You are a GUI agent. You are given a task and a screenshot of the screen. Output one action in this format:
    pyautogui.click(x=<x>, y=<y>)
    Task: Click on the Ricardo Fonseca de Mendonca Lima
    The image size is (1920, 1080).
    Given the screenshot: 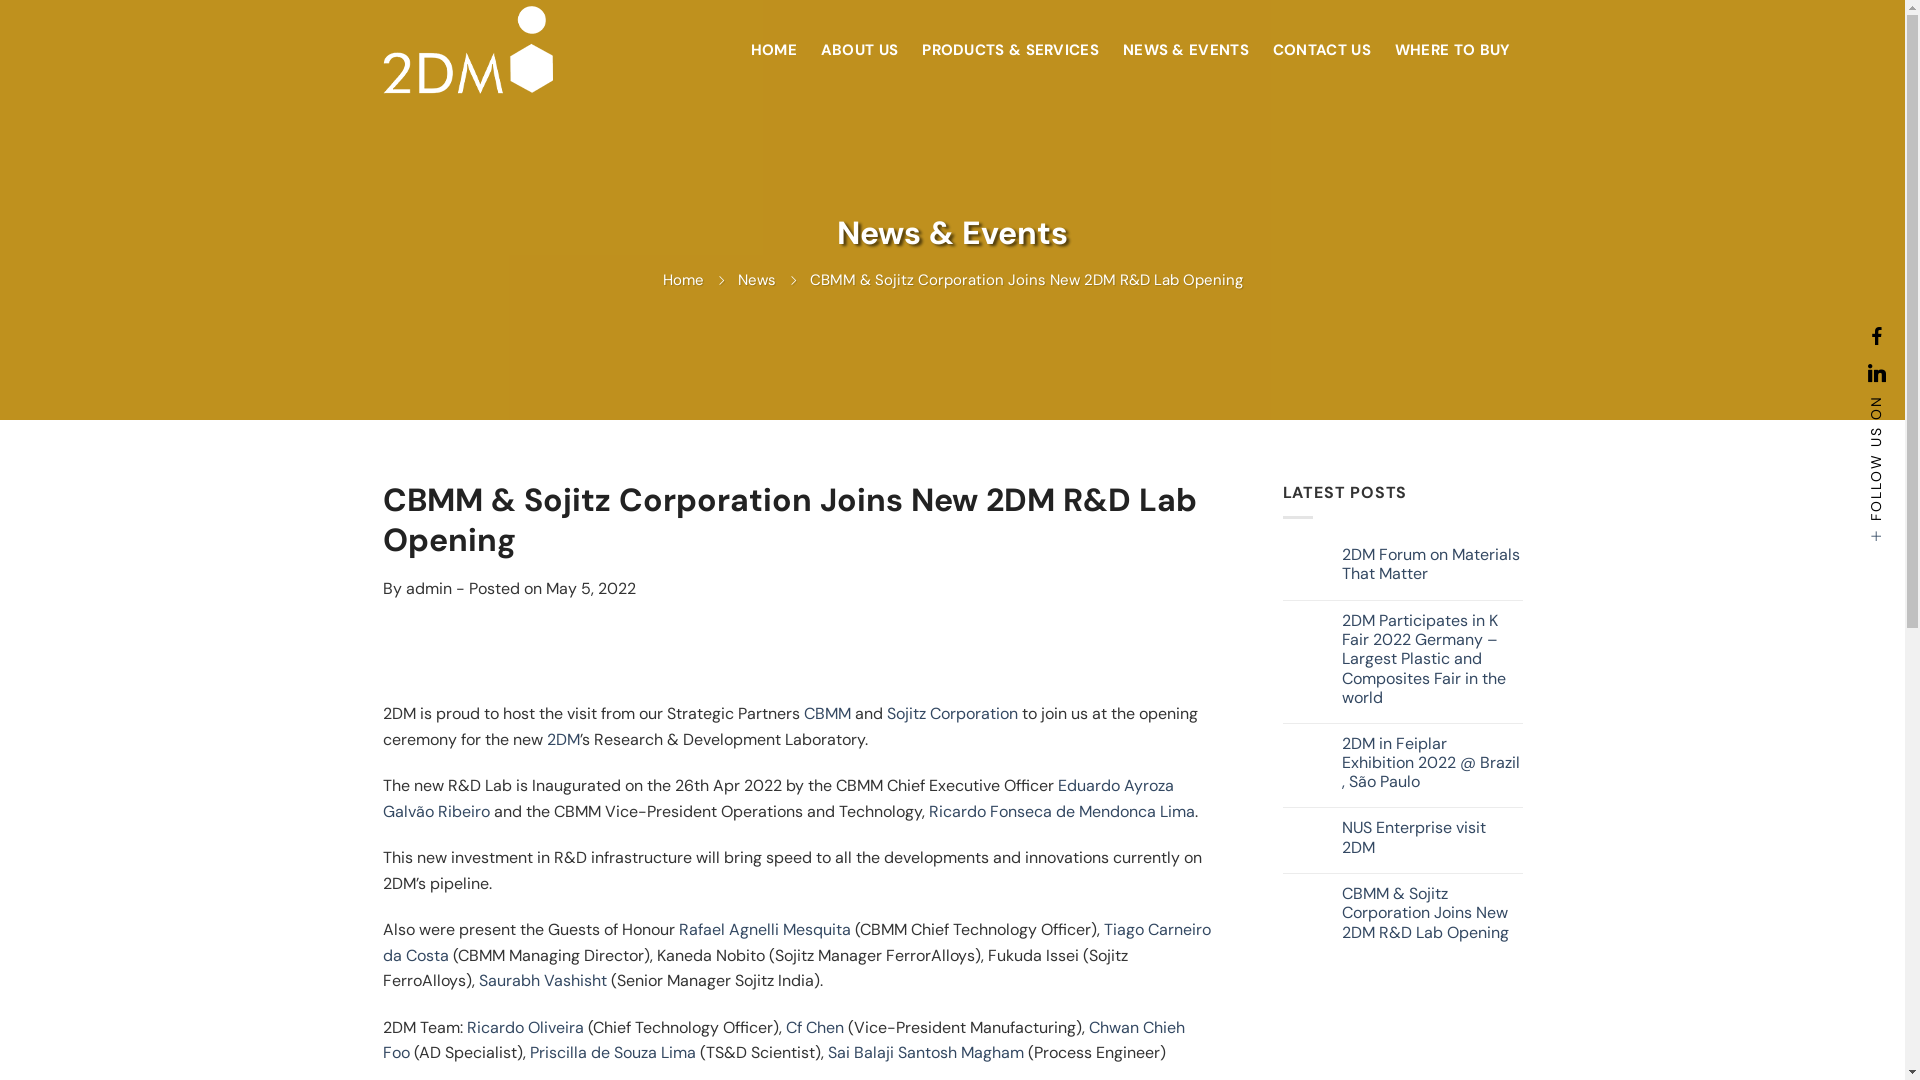 What is the action you would take?
    pyautogui.click(x=1061, y=812)
    